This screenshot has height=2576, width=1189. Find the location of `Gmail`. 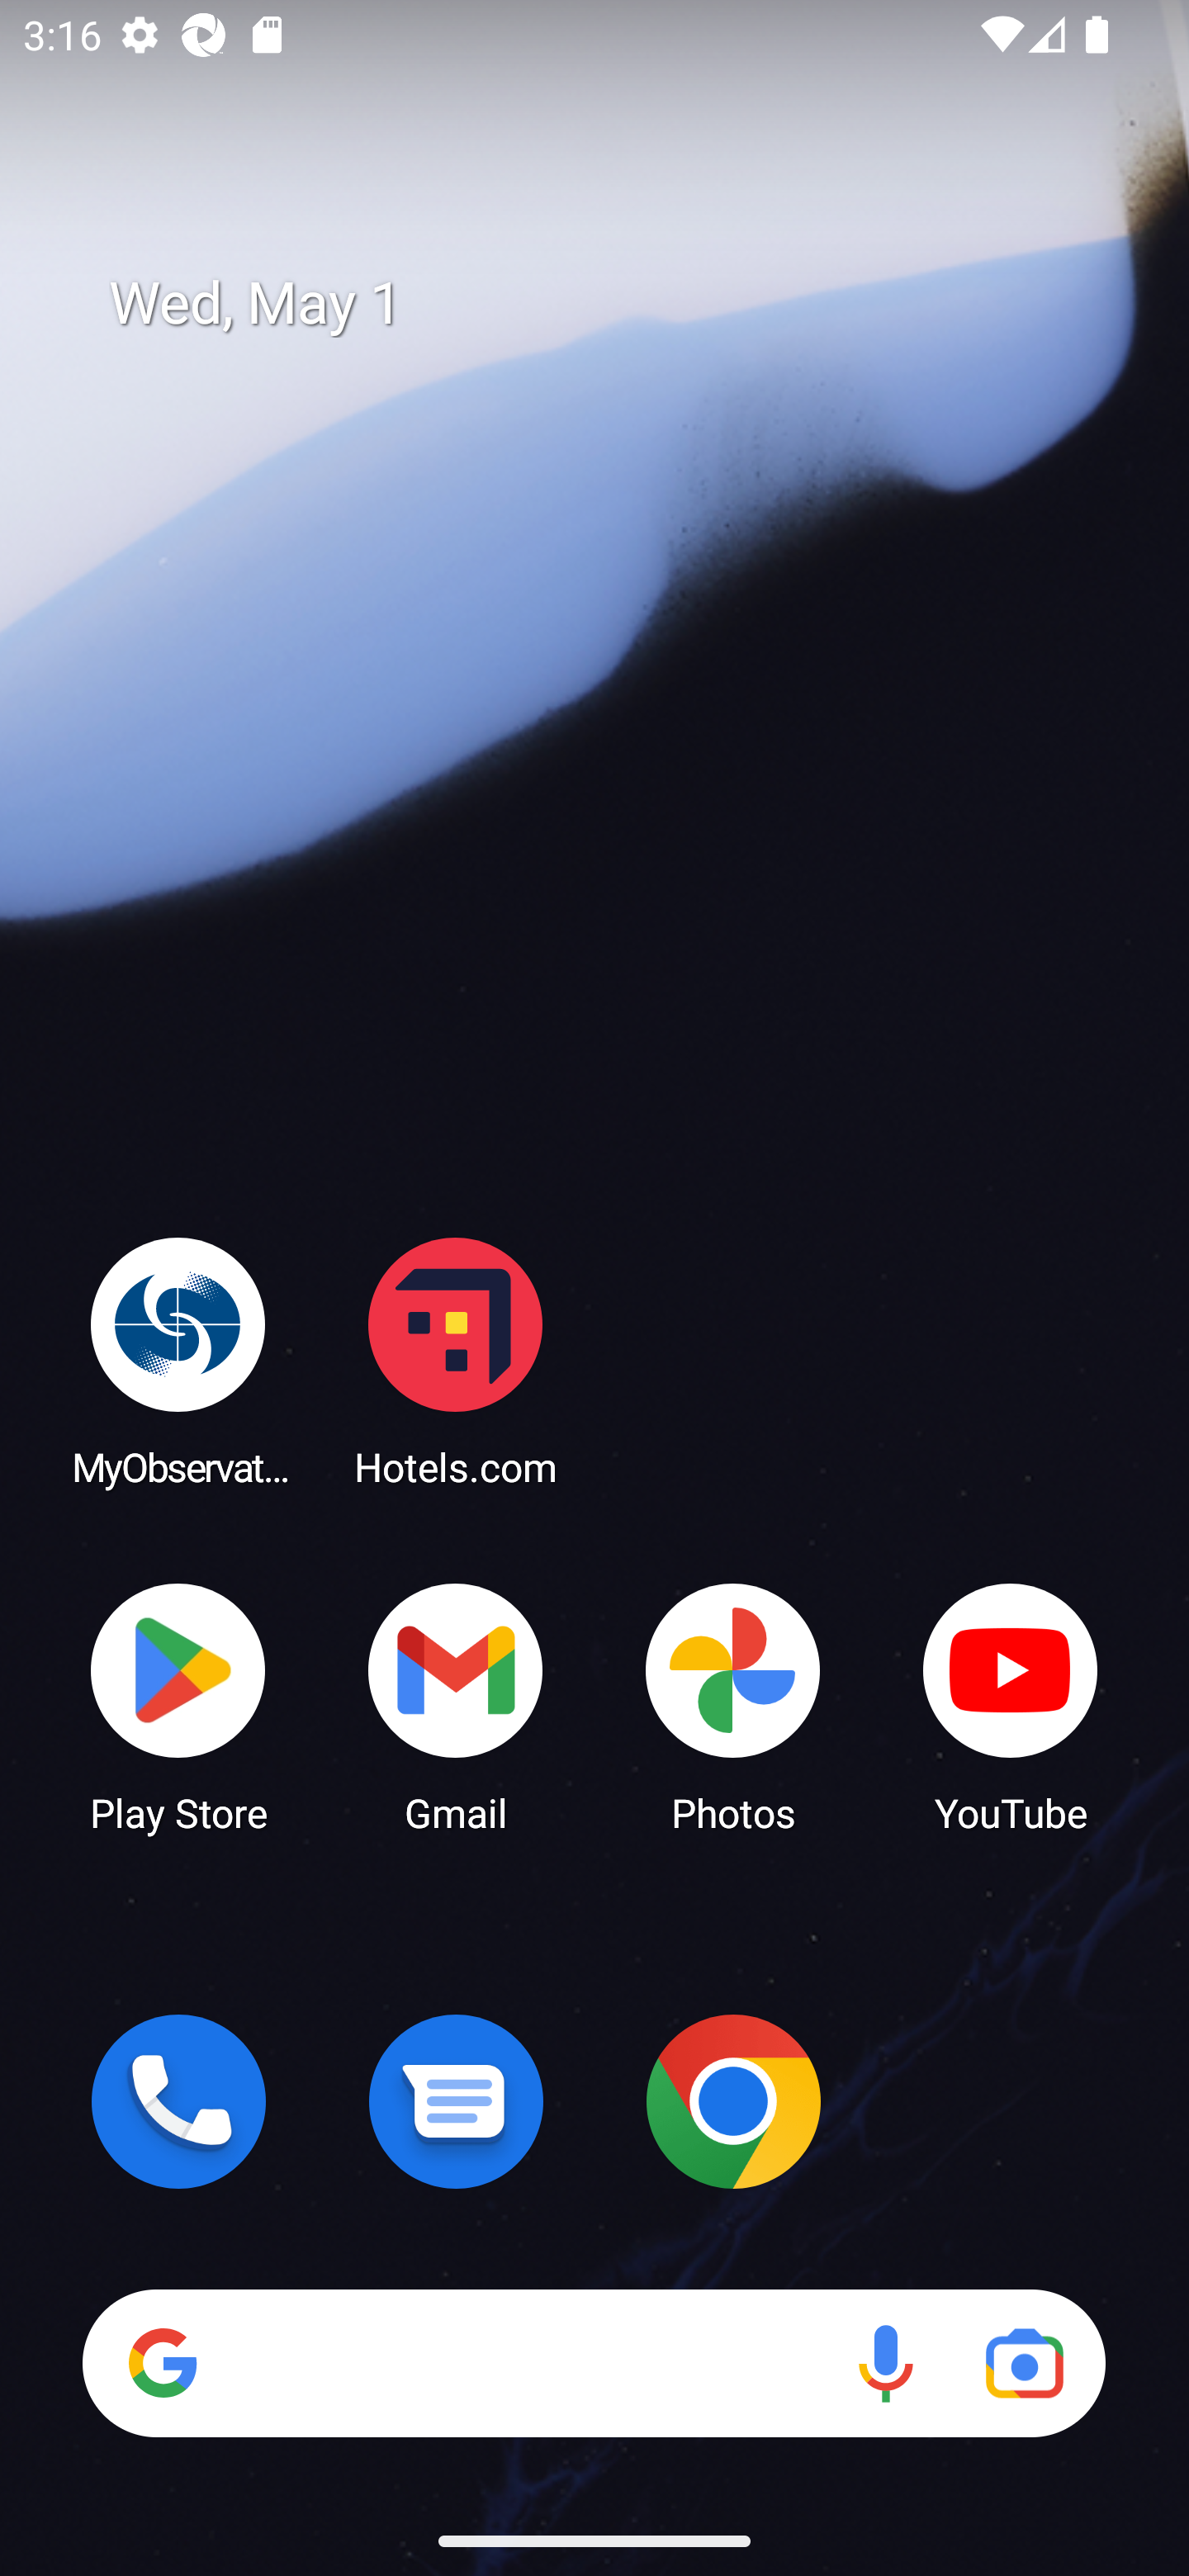

Gmail is located at coordinates (456, 1706).